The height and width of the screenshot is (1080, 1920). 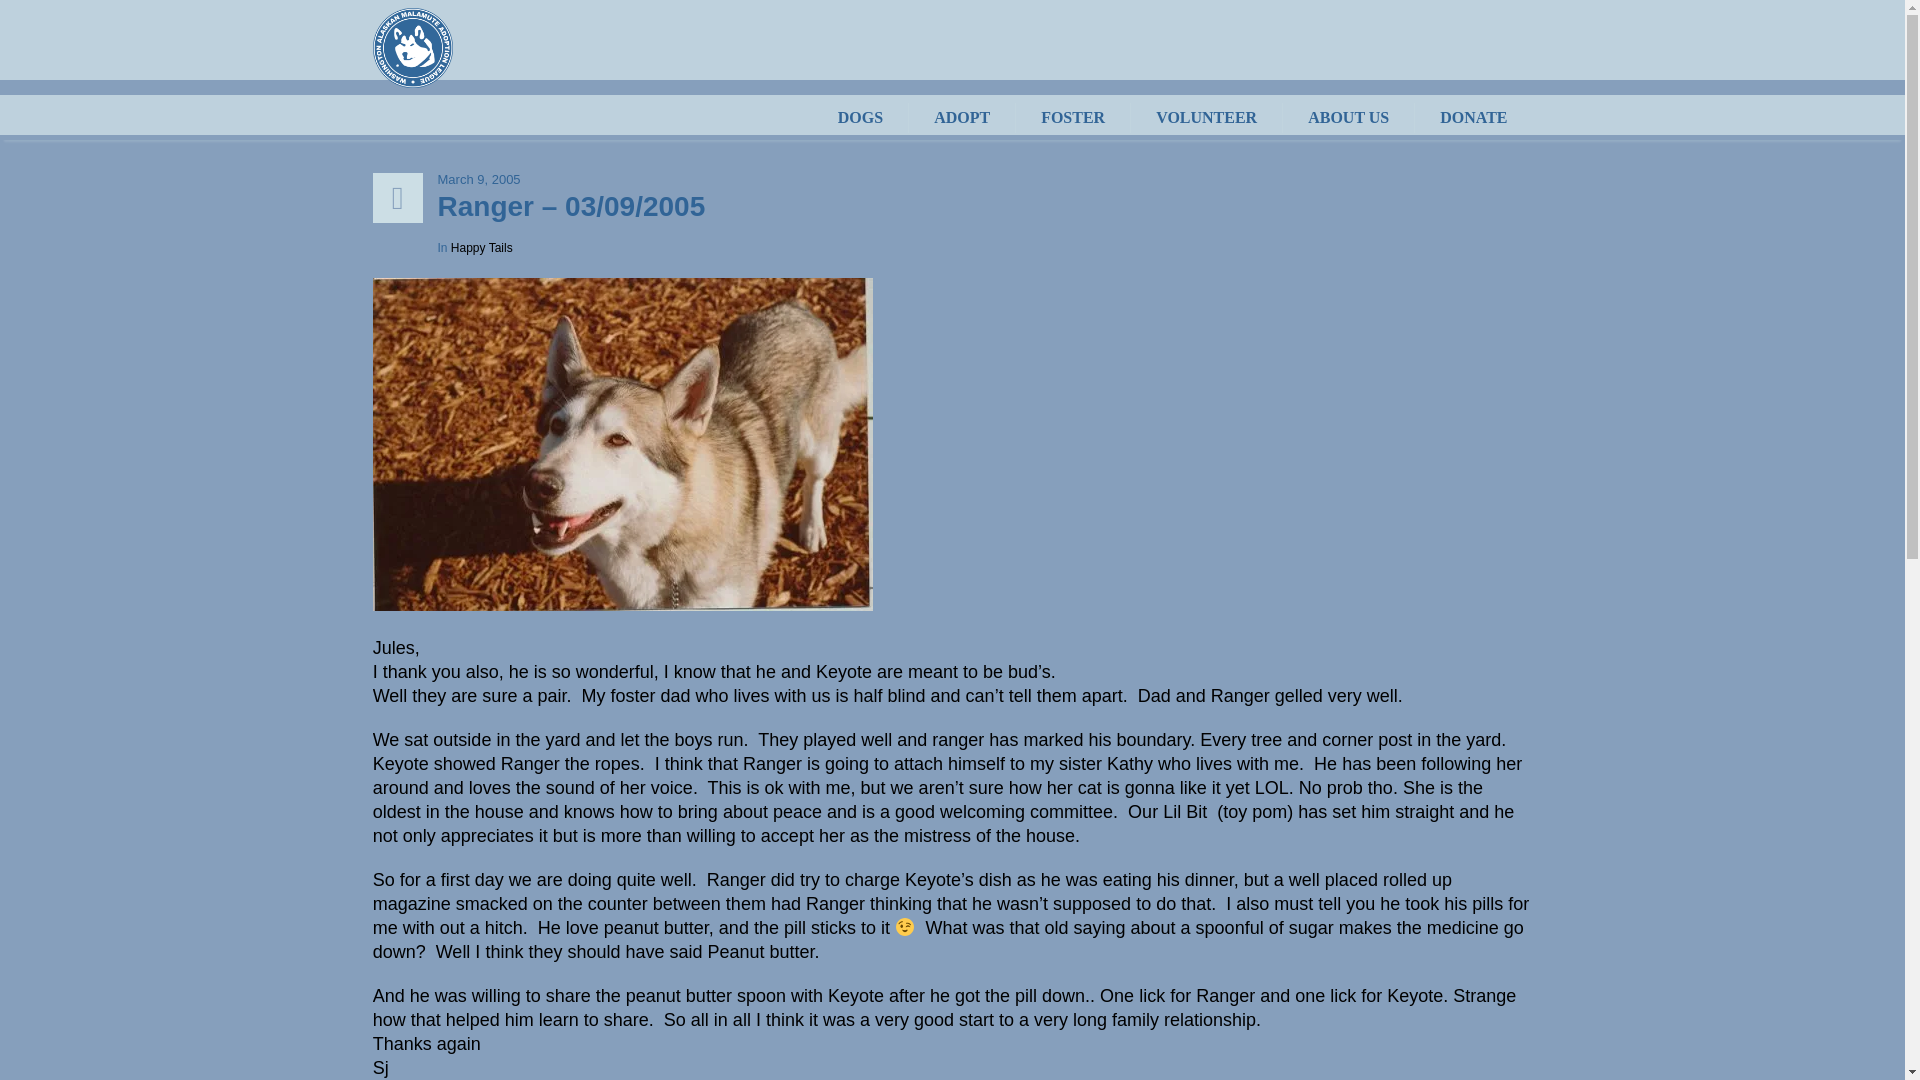 What do you see at coordinates (956, 928) in the screenshot?
I see `Instagram` at bounding box center [956, 928].